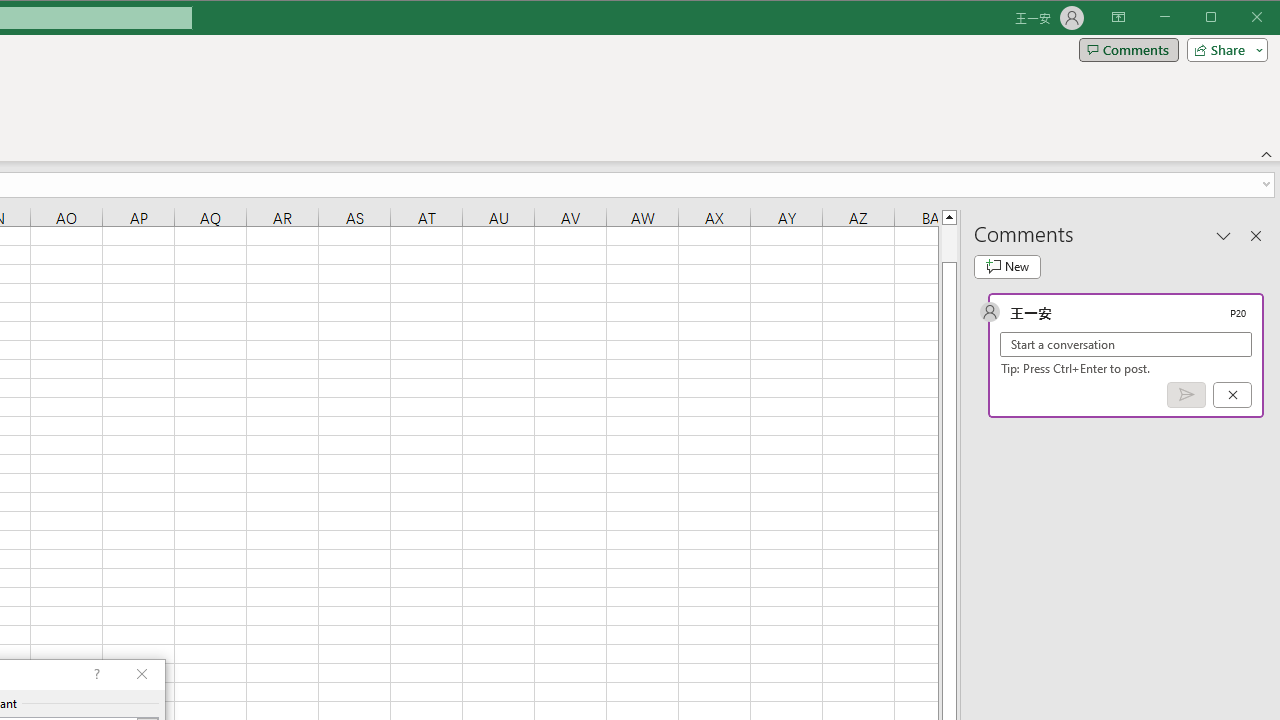 The height and width of the screenshot is (720, 1280). What do you see at coordinates (948, 243) in the screenshot?
I see `Page up` at bounding box center [948, 243].